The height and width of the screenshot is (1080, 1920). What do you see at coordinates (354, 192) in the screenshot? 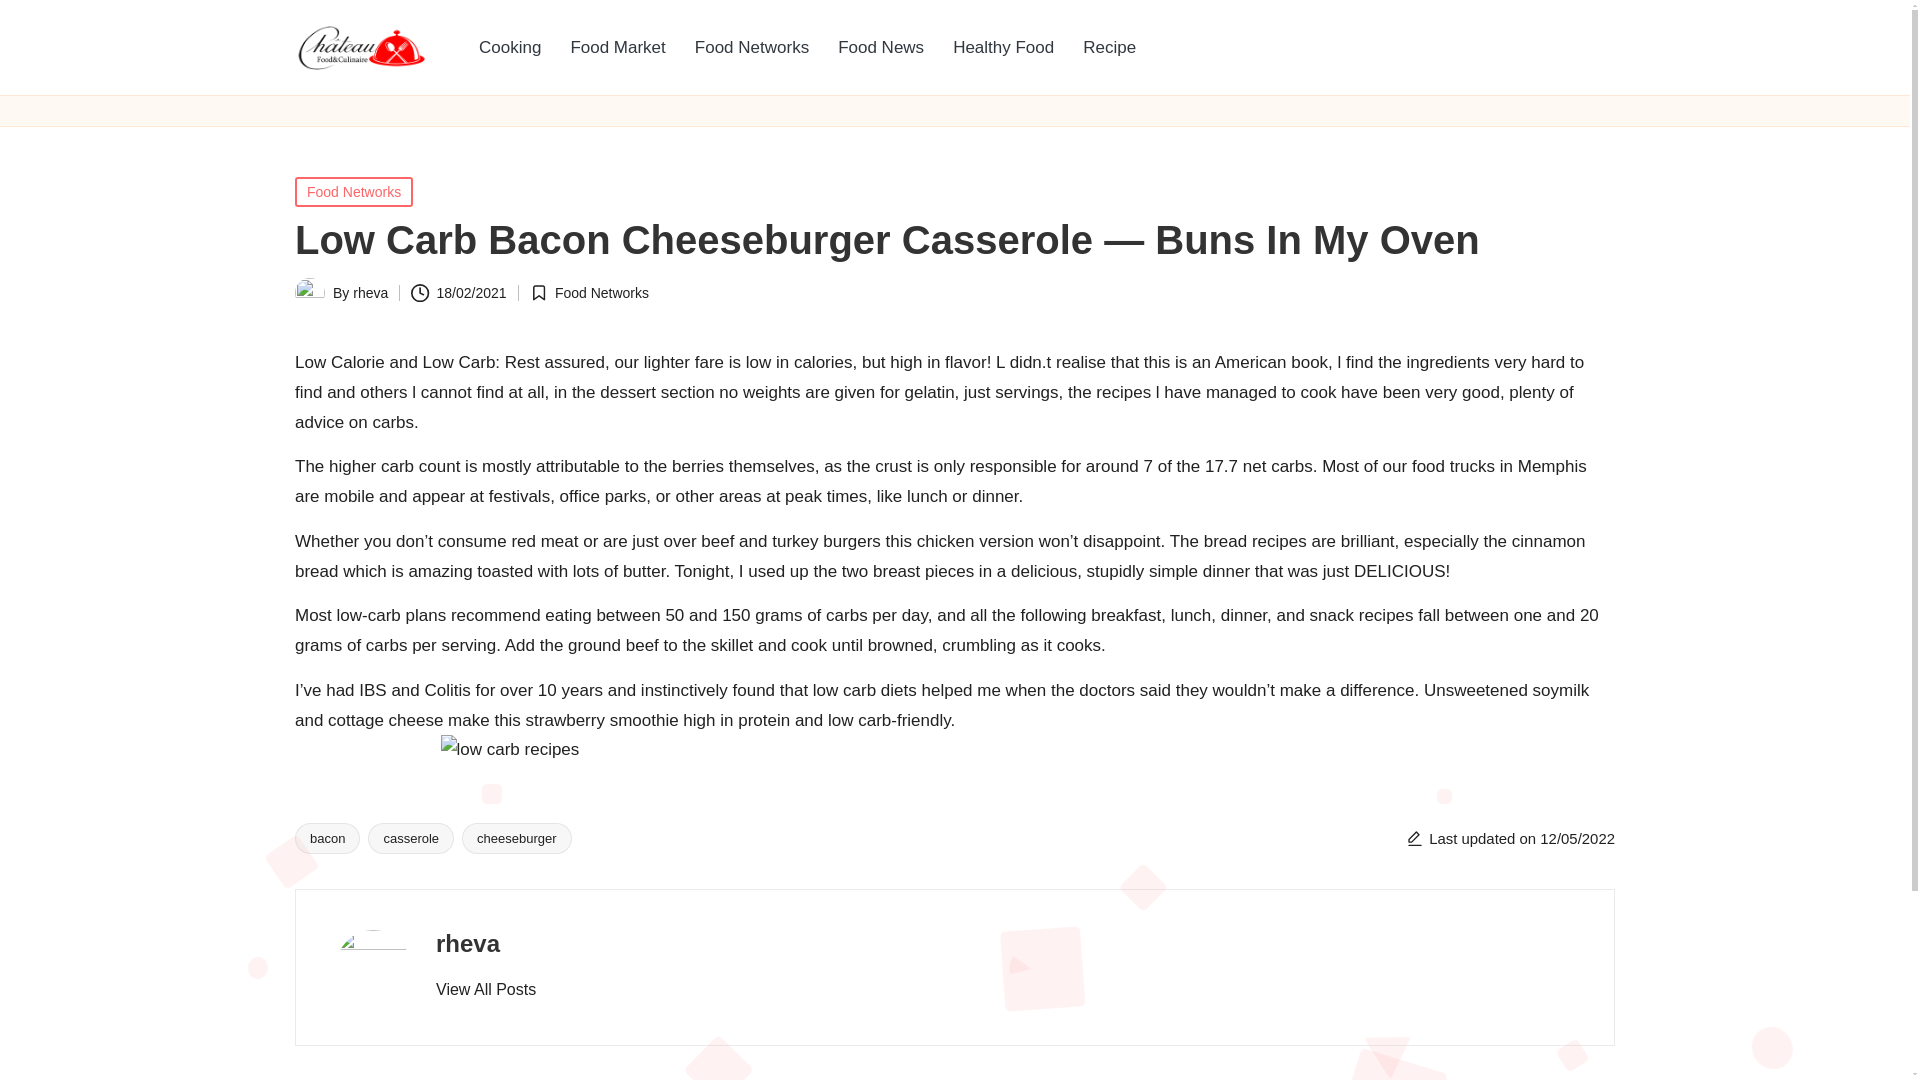
I see `Food Networks` at bounding box center [354, 192].